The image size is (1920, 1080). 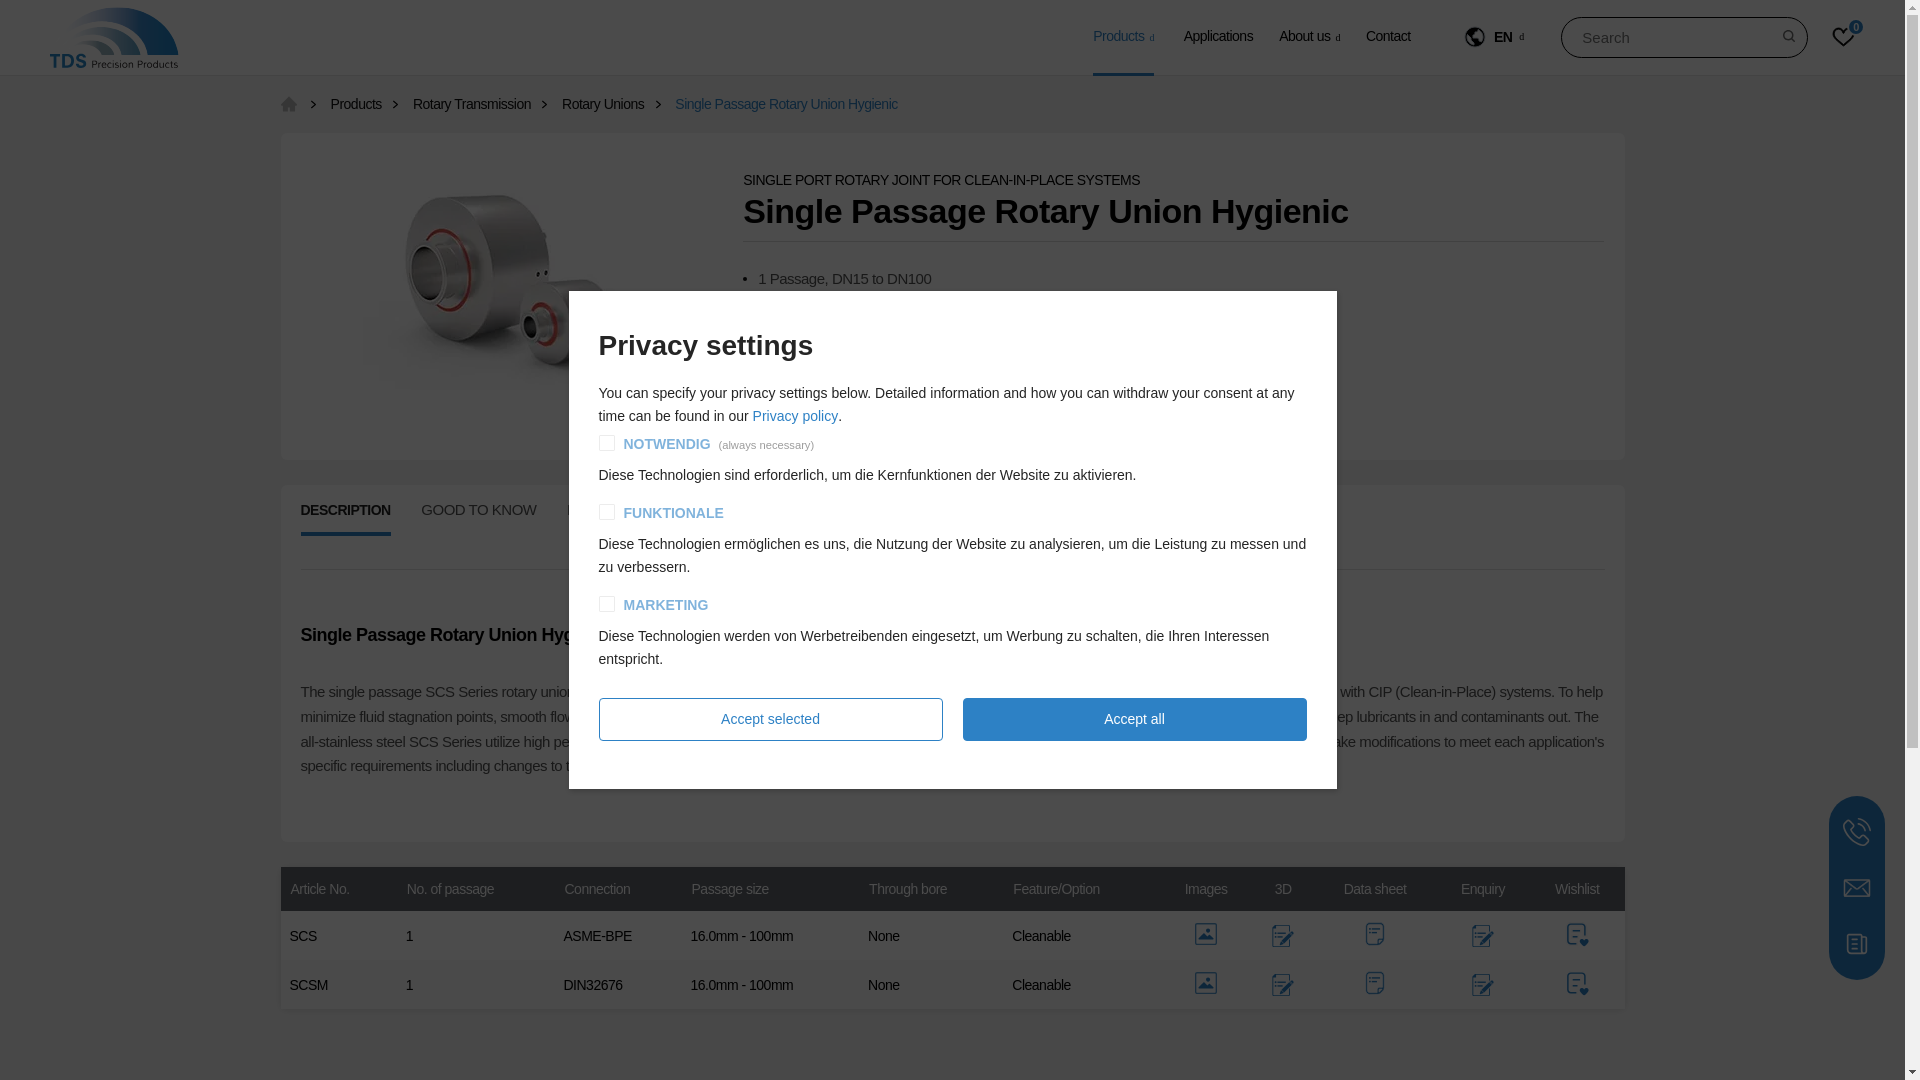 I want to click on Products, so click(x=1122, y=36).